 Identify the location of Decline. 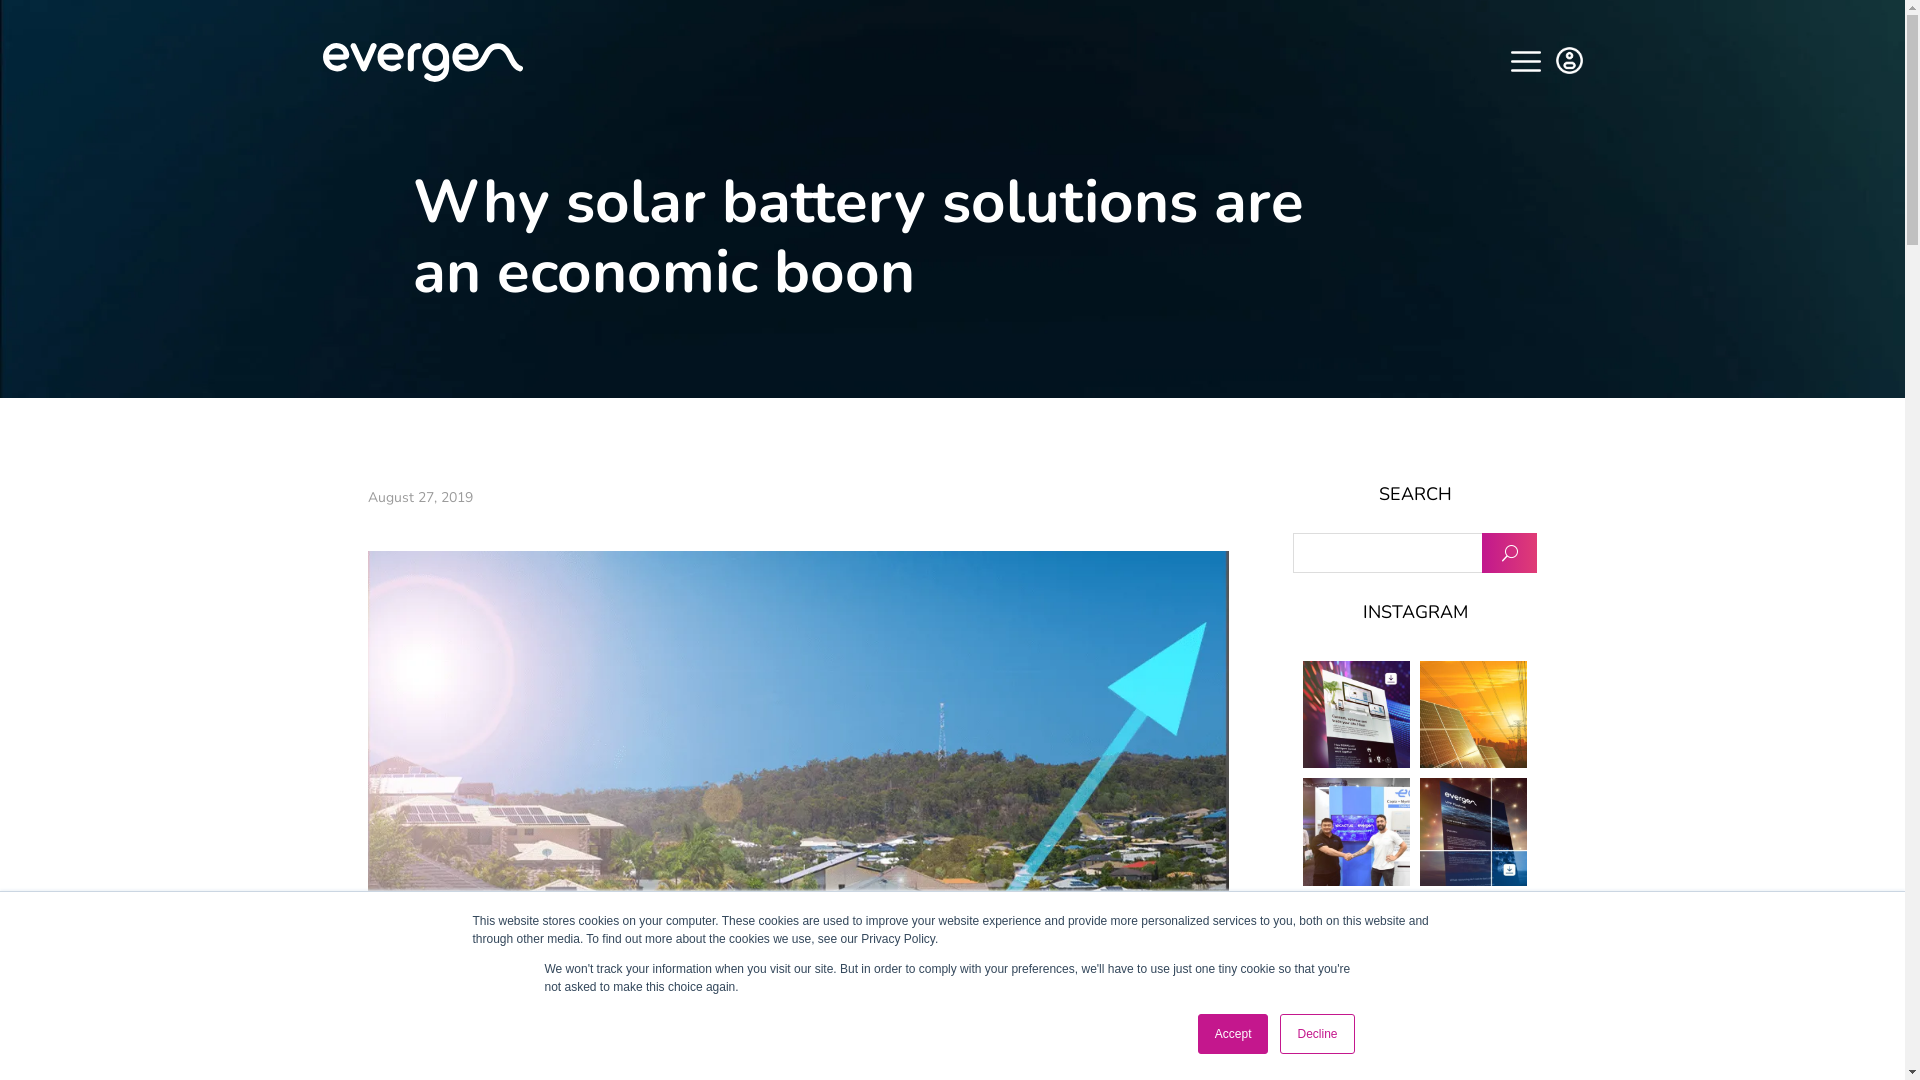
(1317, 1034).